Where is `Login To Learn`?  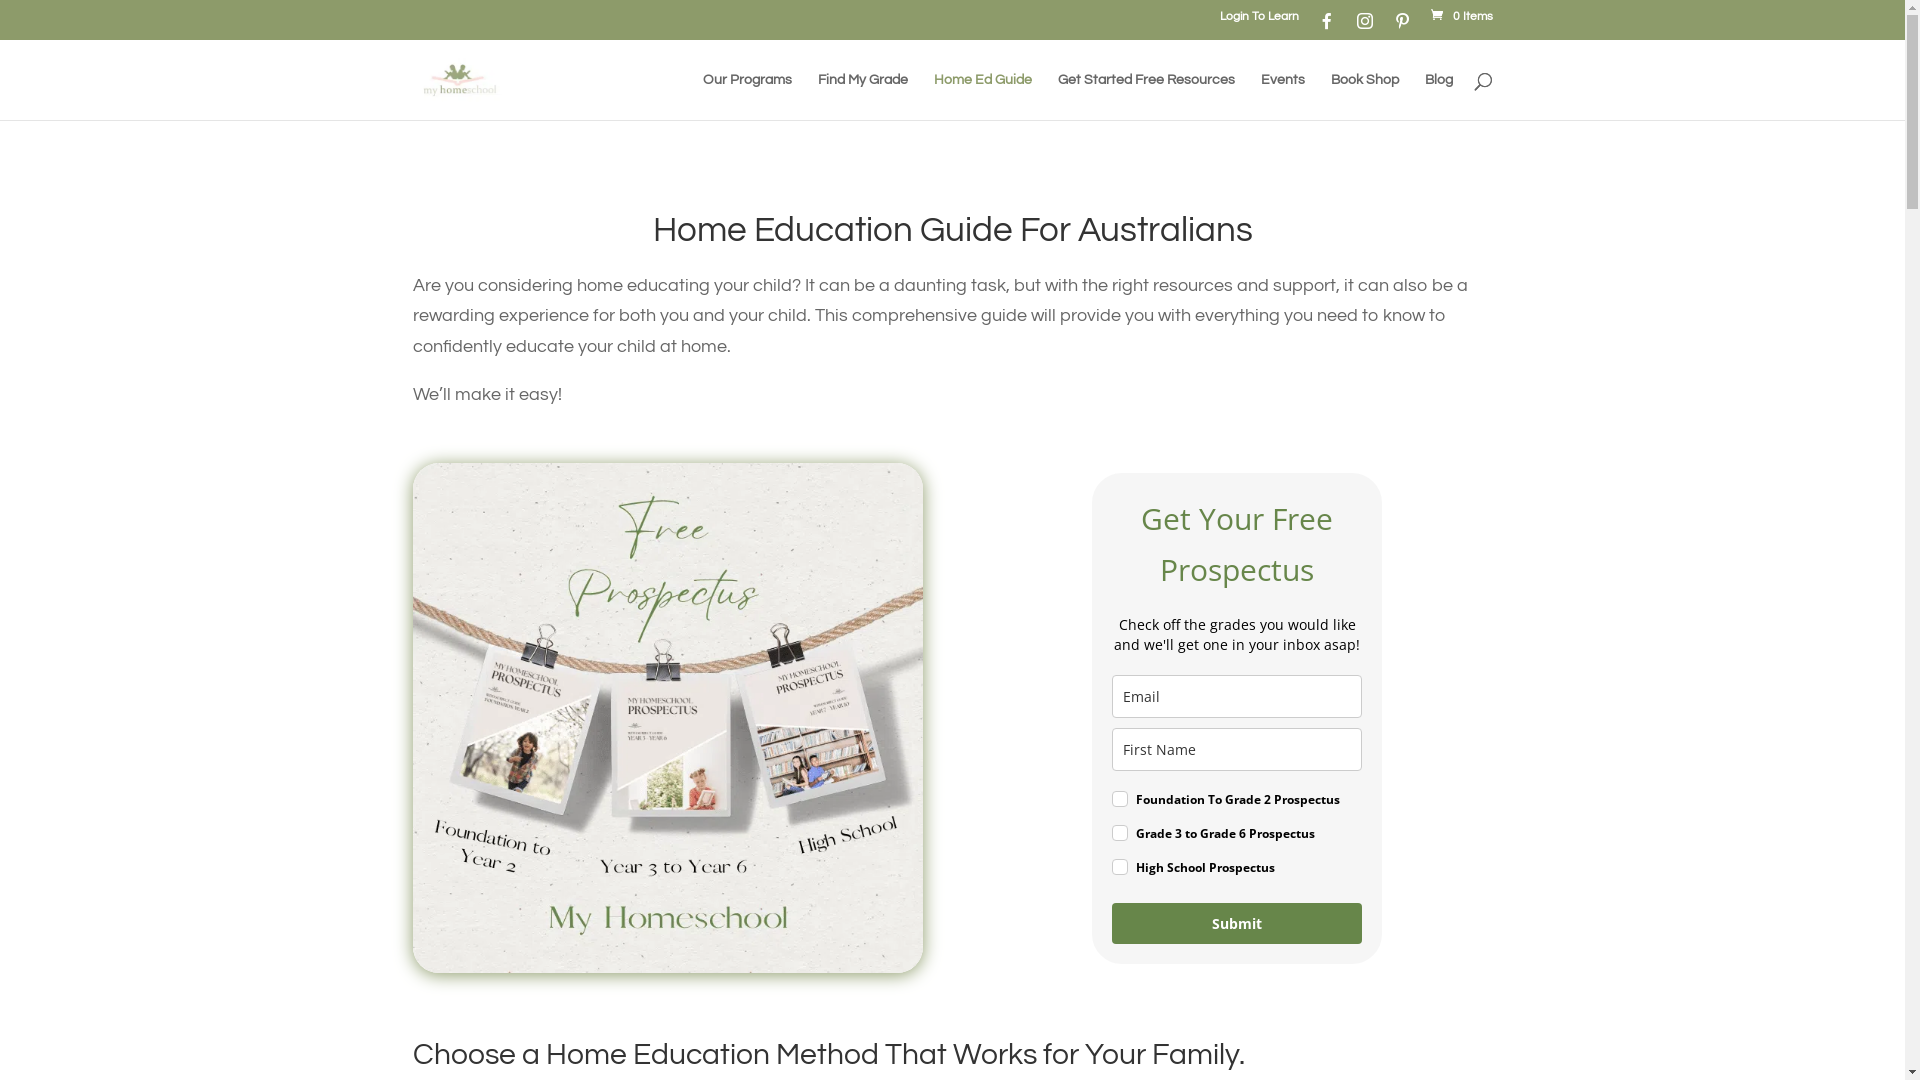
Login To Learn is located at coordinates (1244, 26).